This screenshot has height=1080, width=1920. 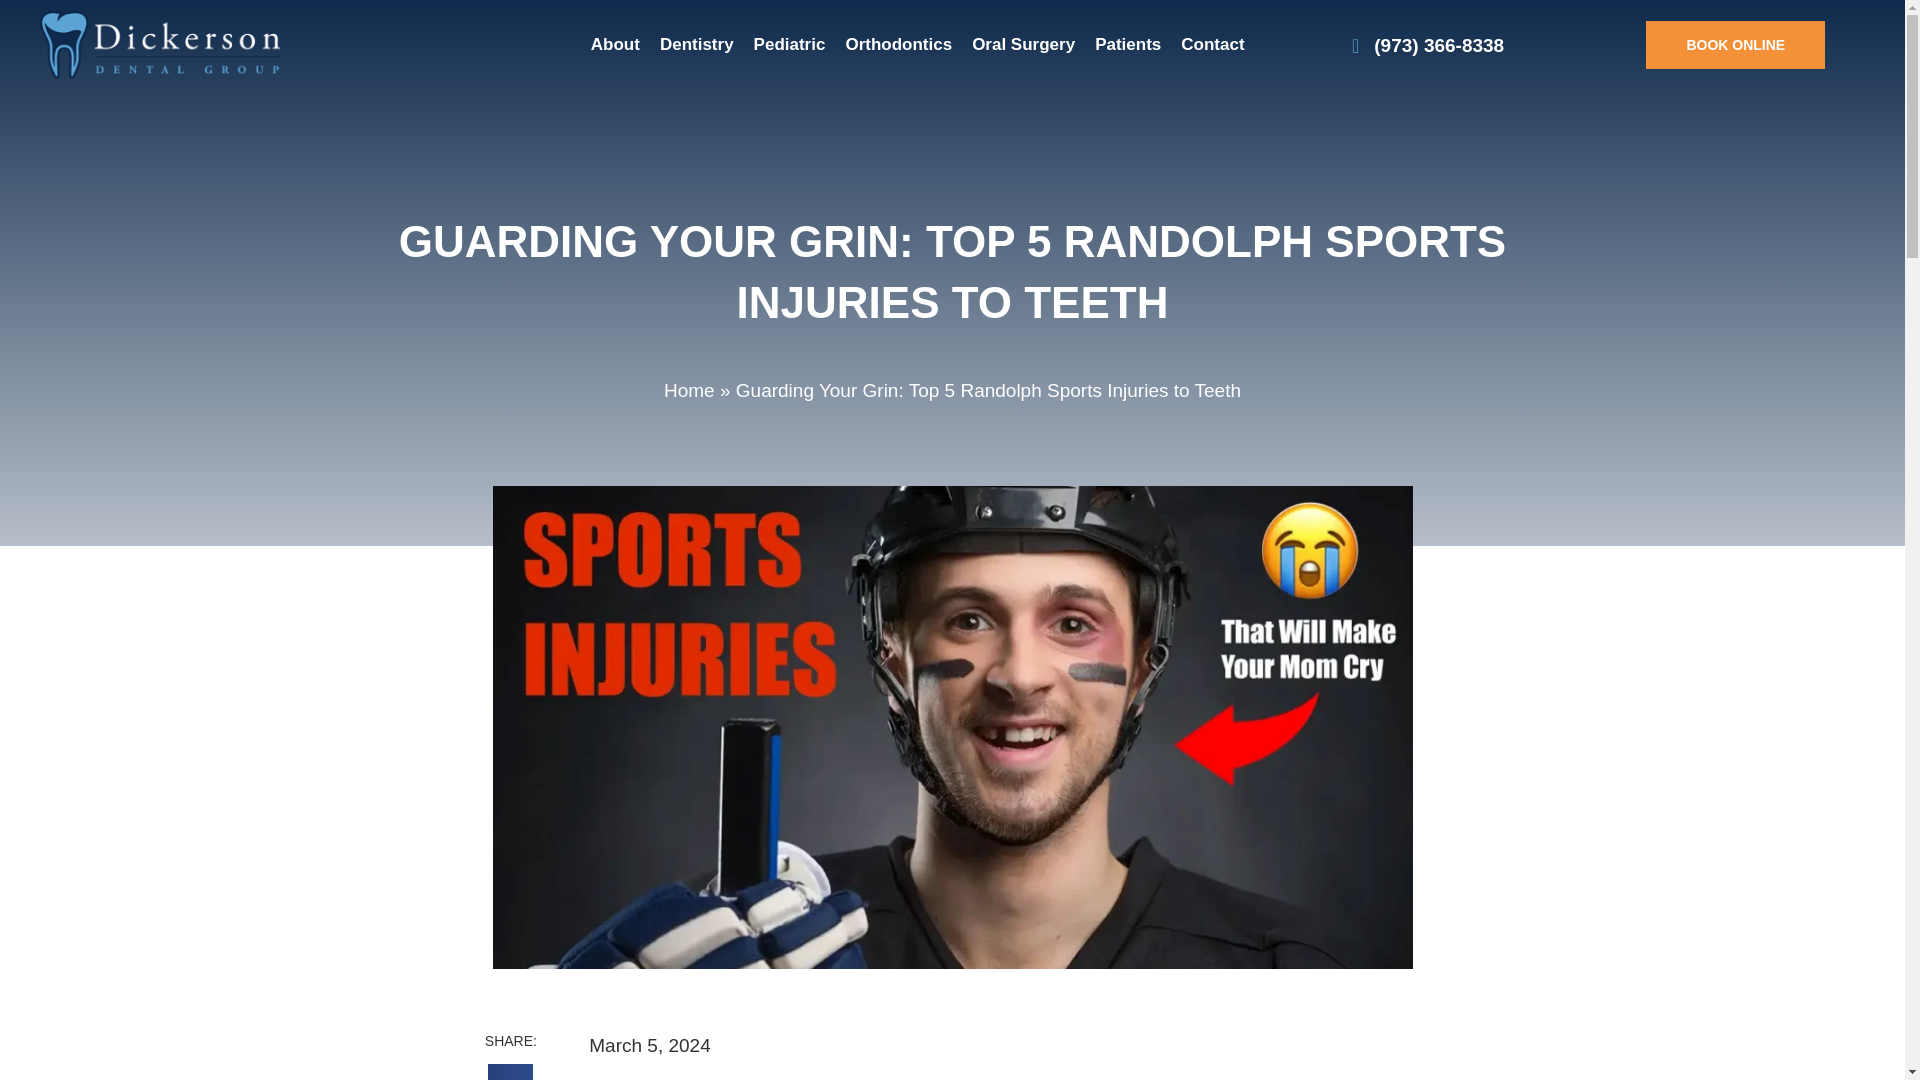 I want to click on Pediatric, so click(x=790, y=45).